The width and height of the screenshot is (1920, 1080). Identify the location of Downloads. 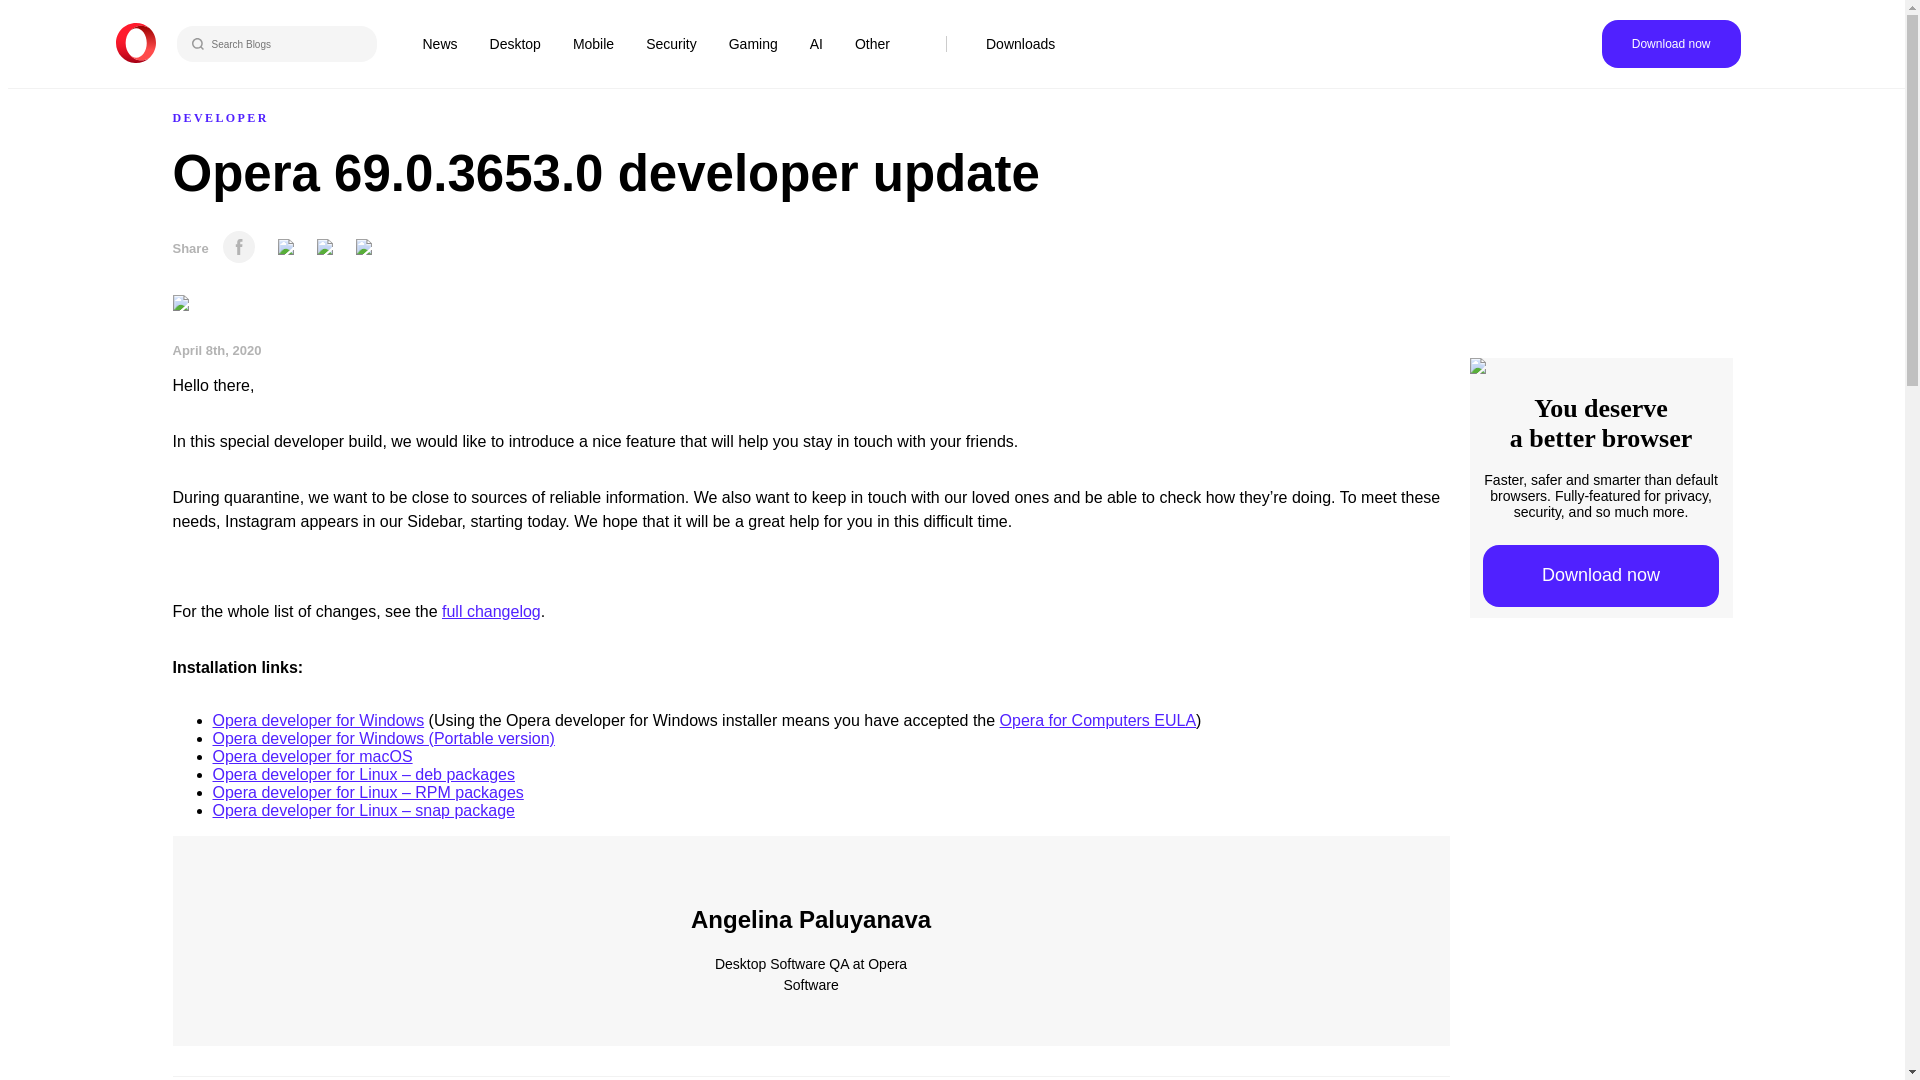
(1020, 43).